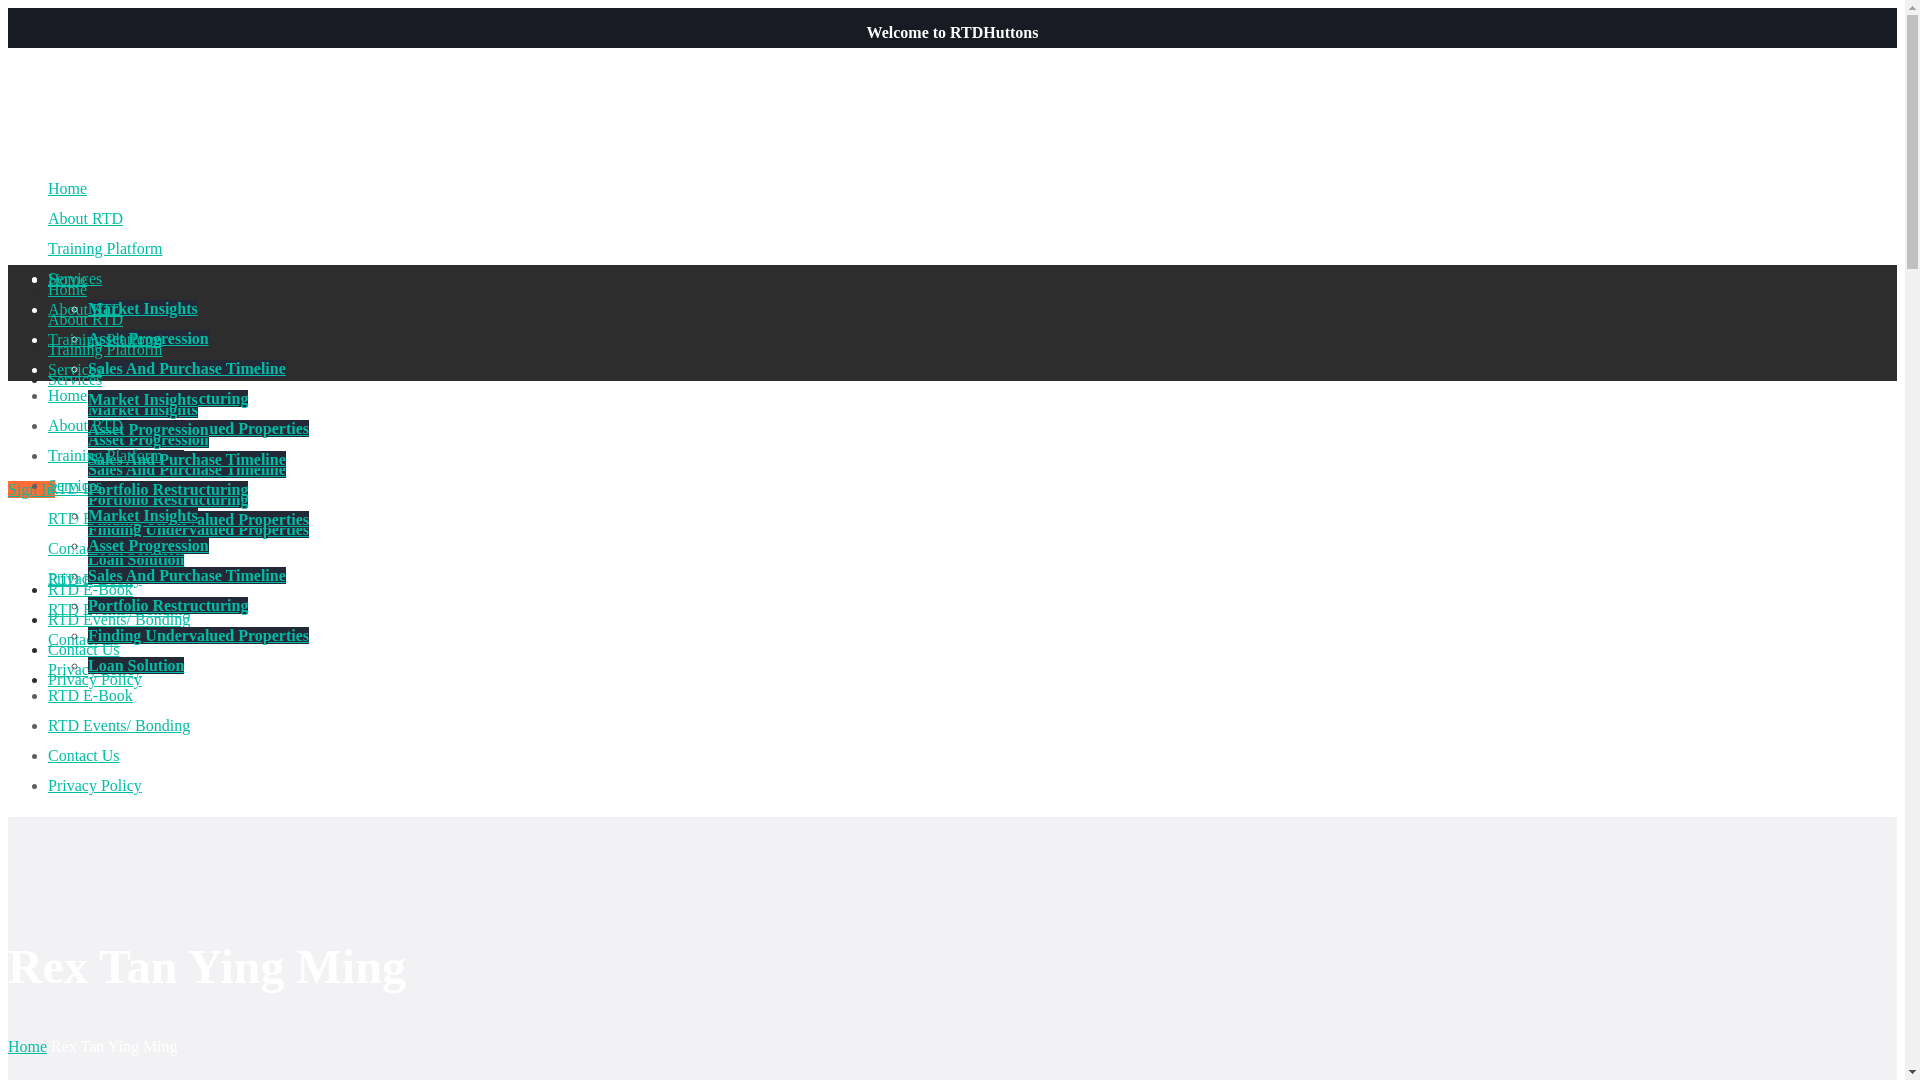 This screenshot has width=1920, height=1080. Describe the element at coordinates (198, 528) in the screenshot. I see `Finding Undervalued Properties` at that location.